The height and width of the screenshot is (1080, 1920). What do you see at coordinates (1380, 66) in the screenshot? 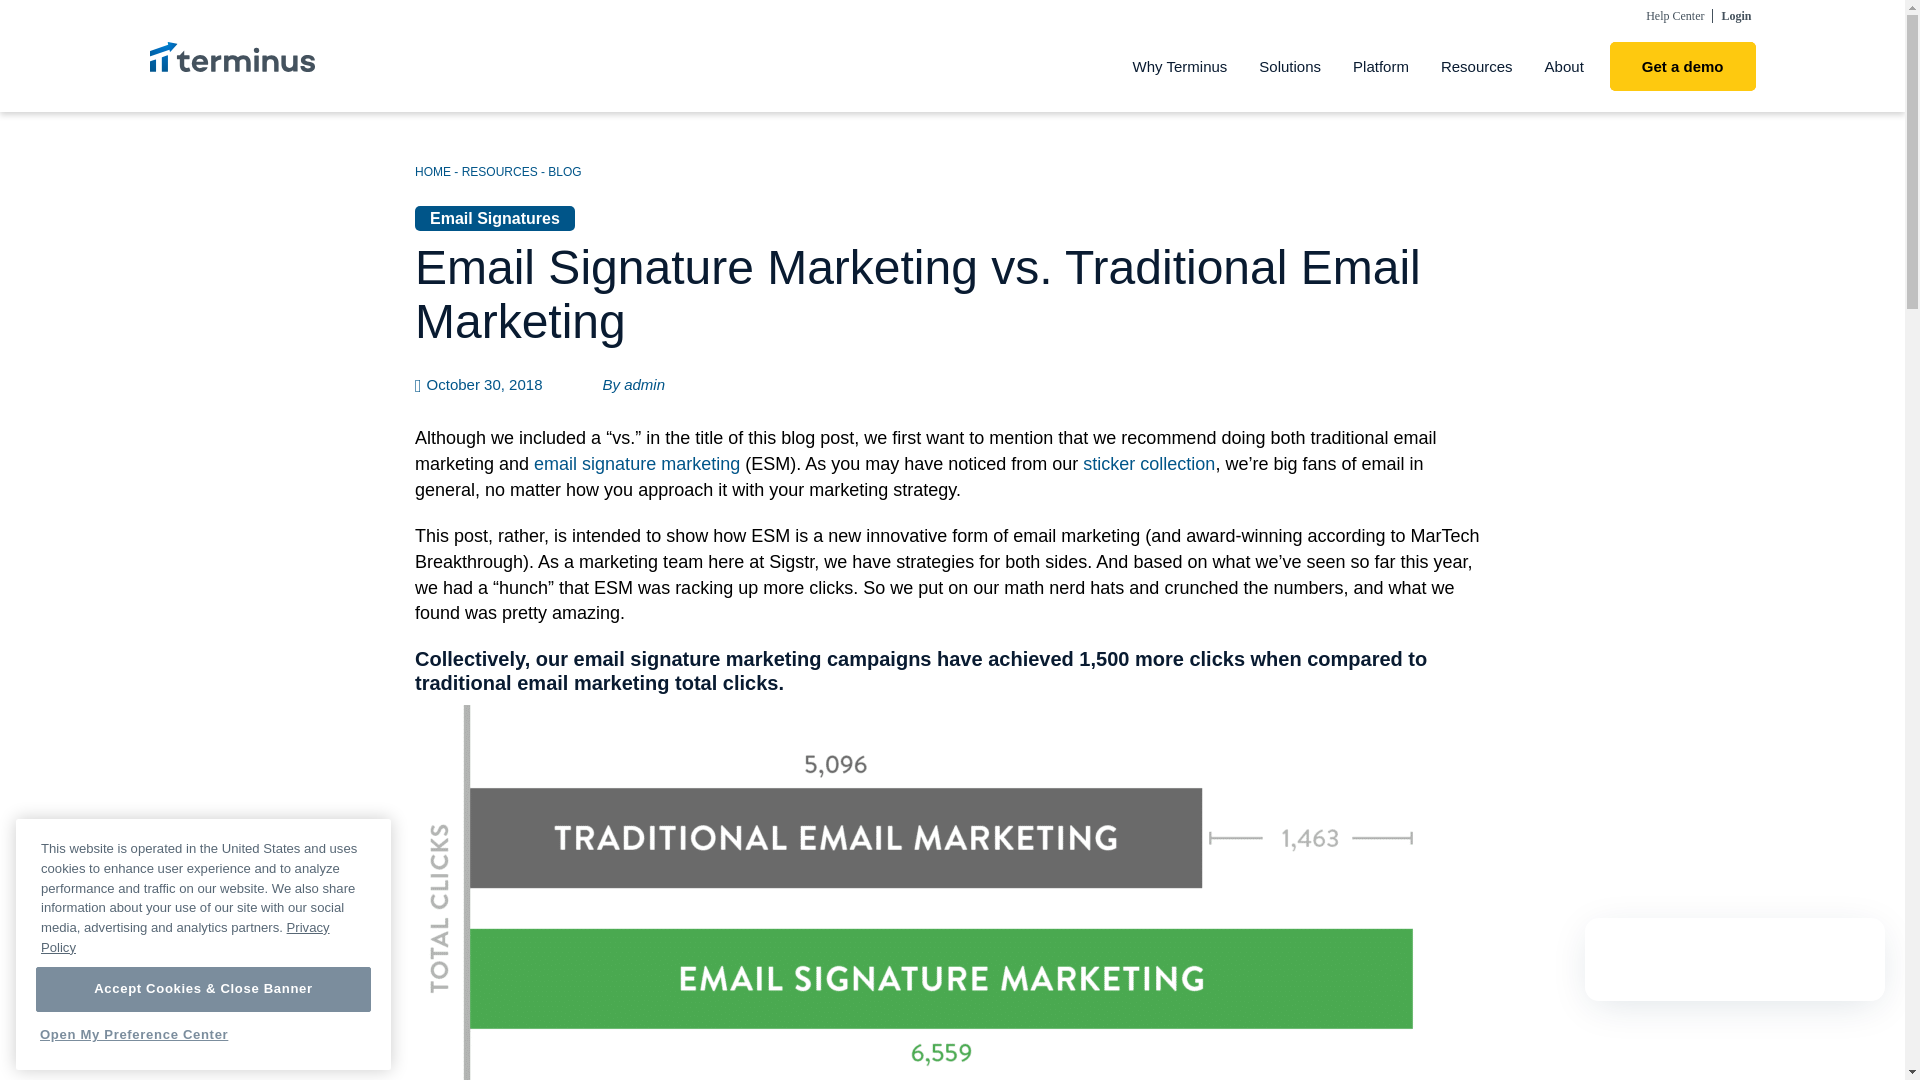
I see `Platform` at bounding box center [1380, 66].